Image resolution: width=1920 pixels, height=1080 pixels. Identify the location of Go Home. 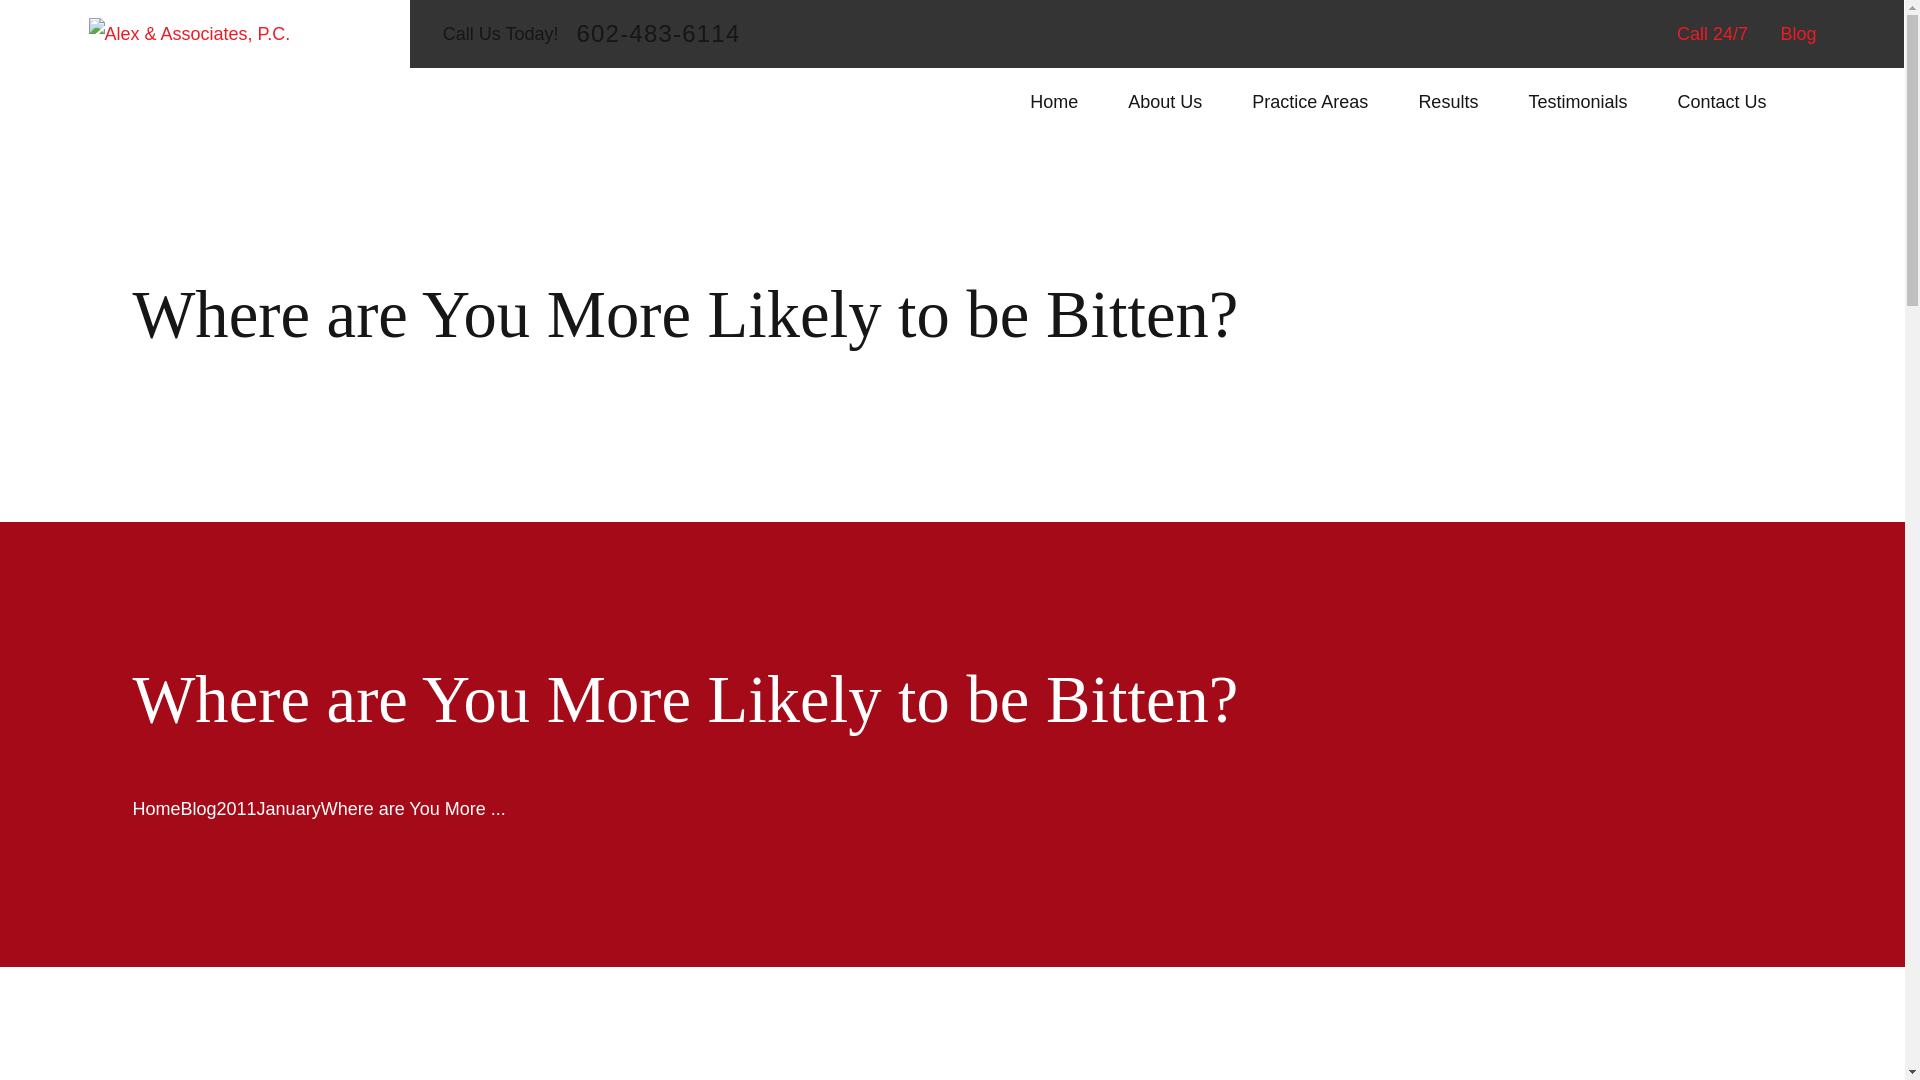
(156, 808).